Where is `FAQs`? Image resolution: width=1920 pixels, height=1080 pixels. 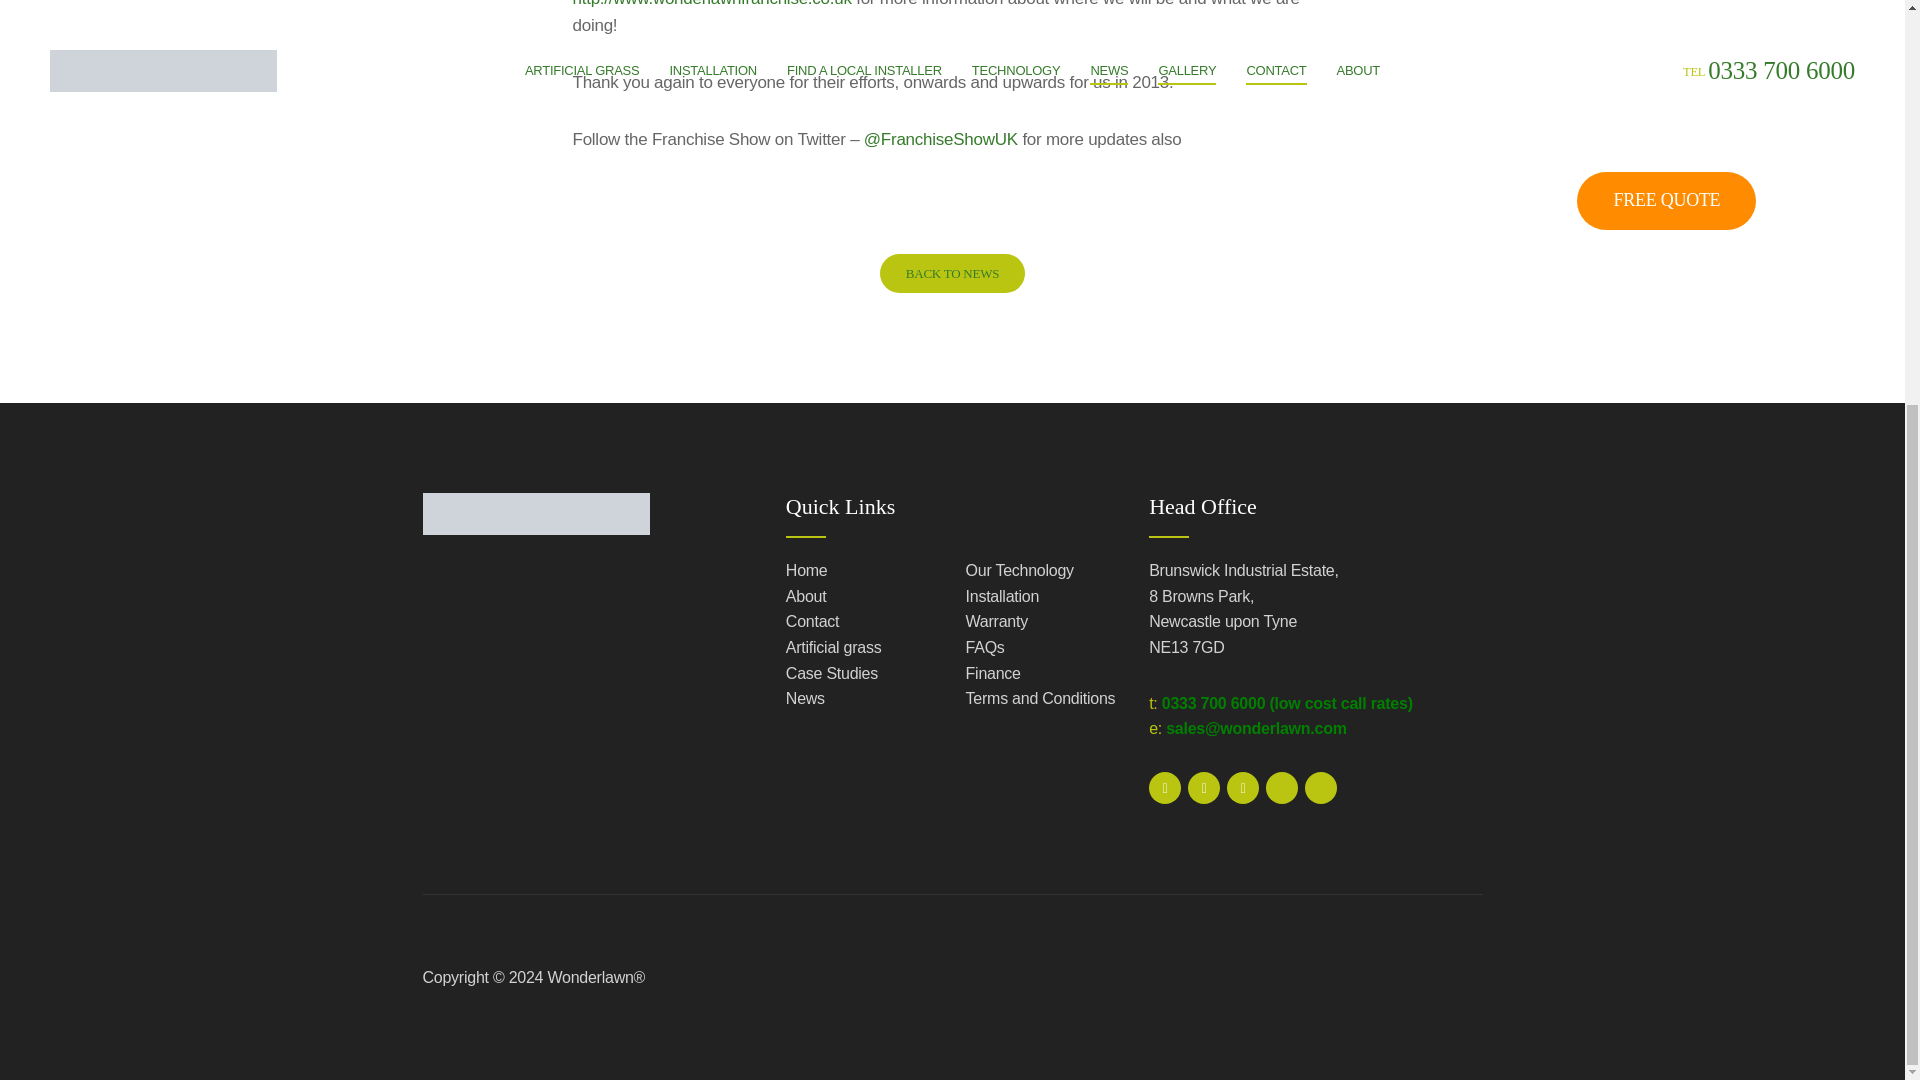
FAQs is located at coordinates (1040, 648).